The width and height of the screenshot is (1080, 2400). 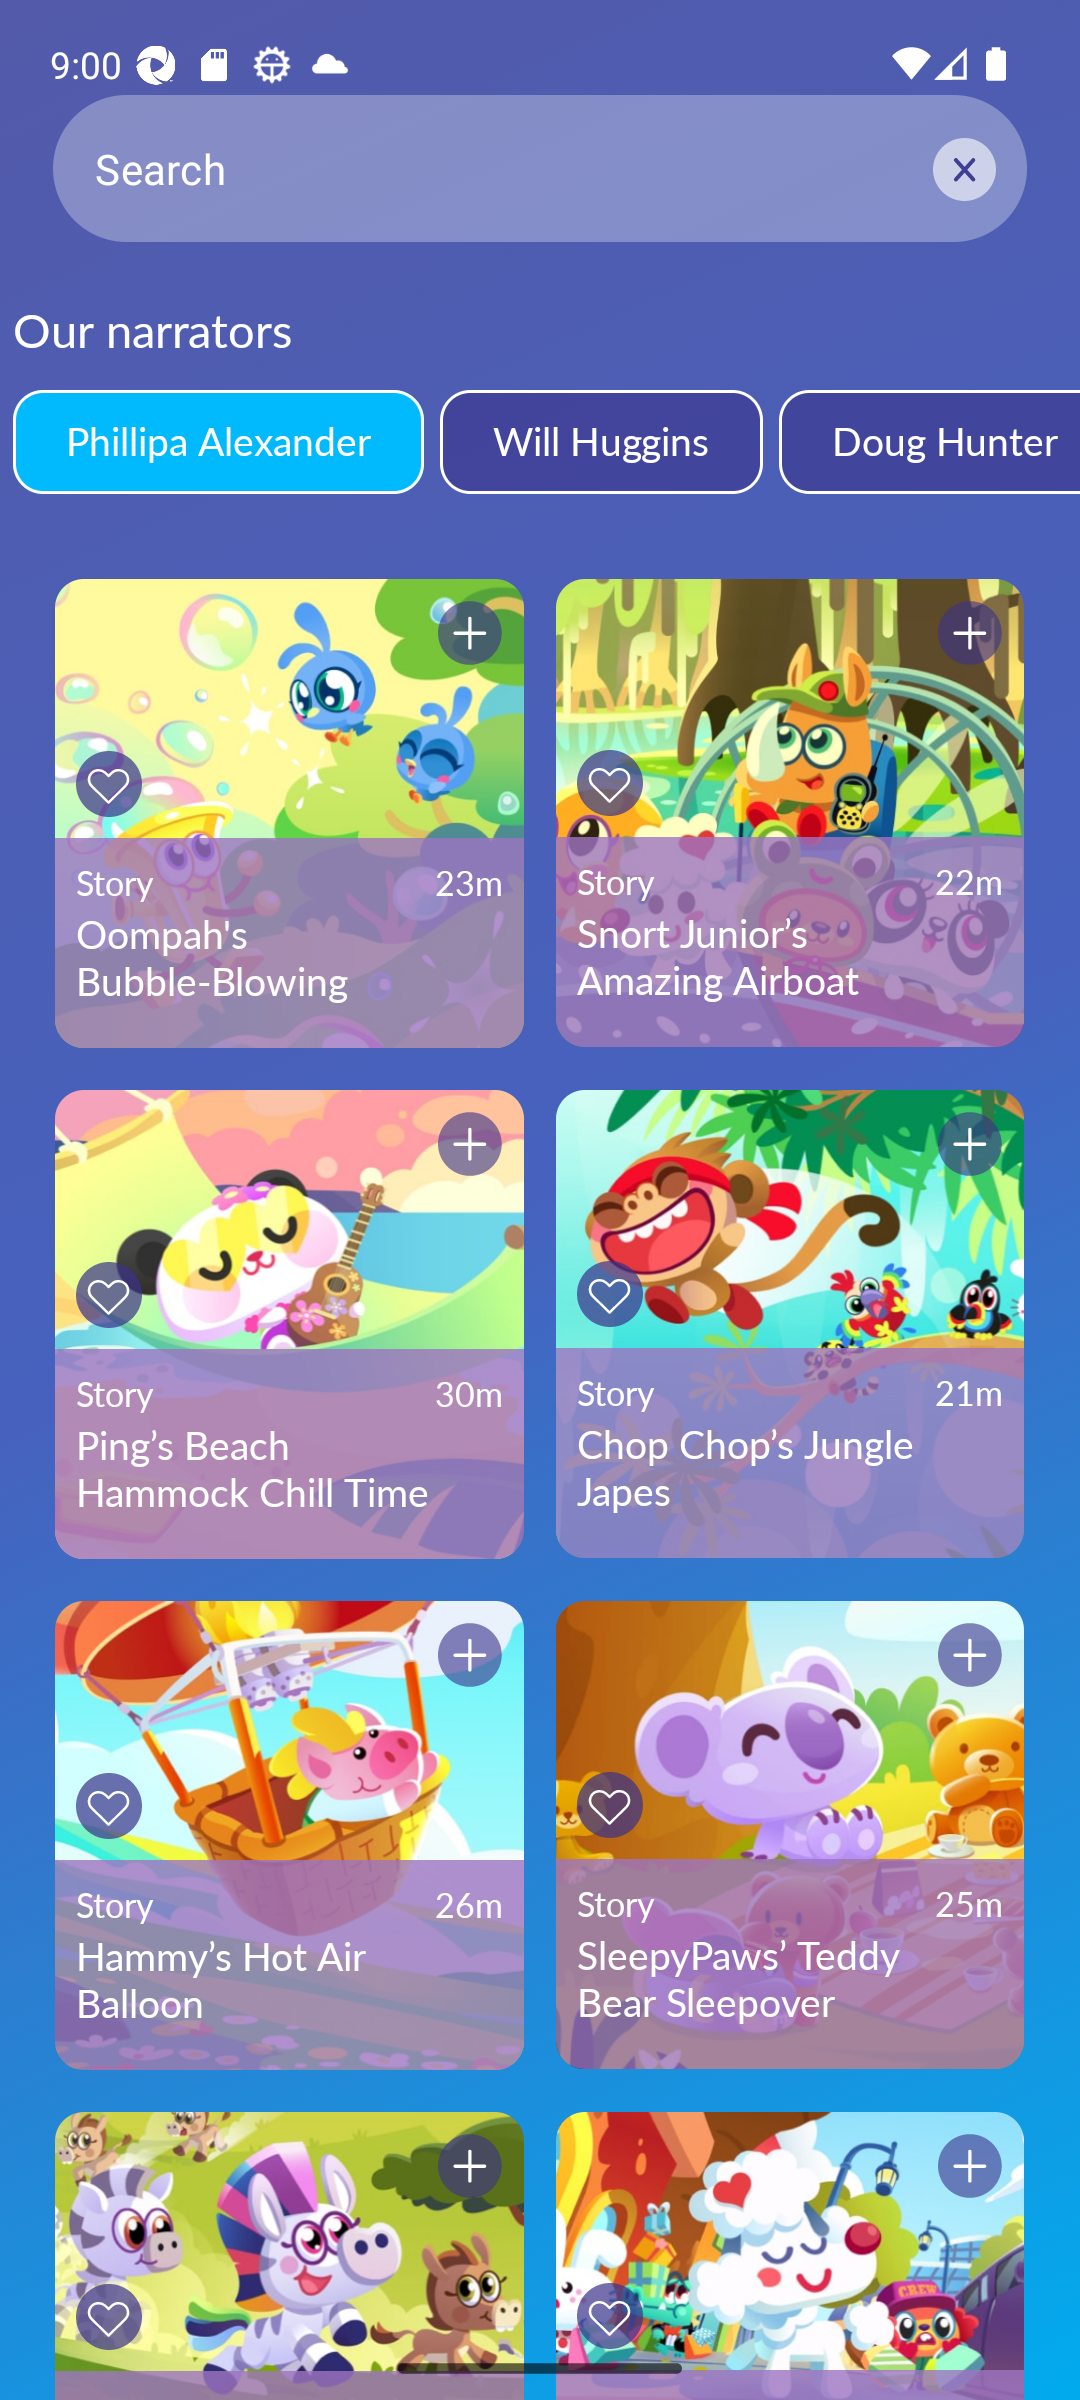 I want to click on Button, so click(x=970, y=634).